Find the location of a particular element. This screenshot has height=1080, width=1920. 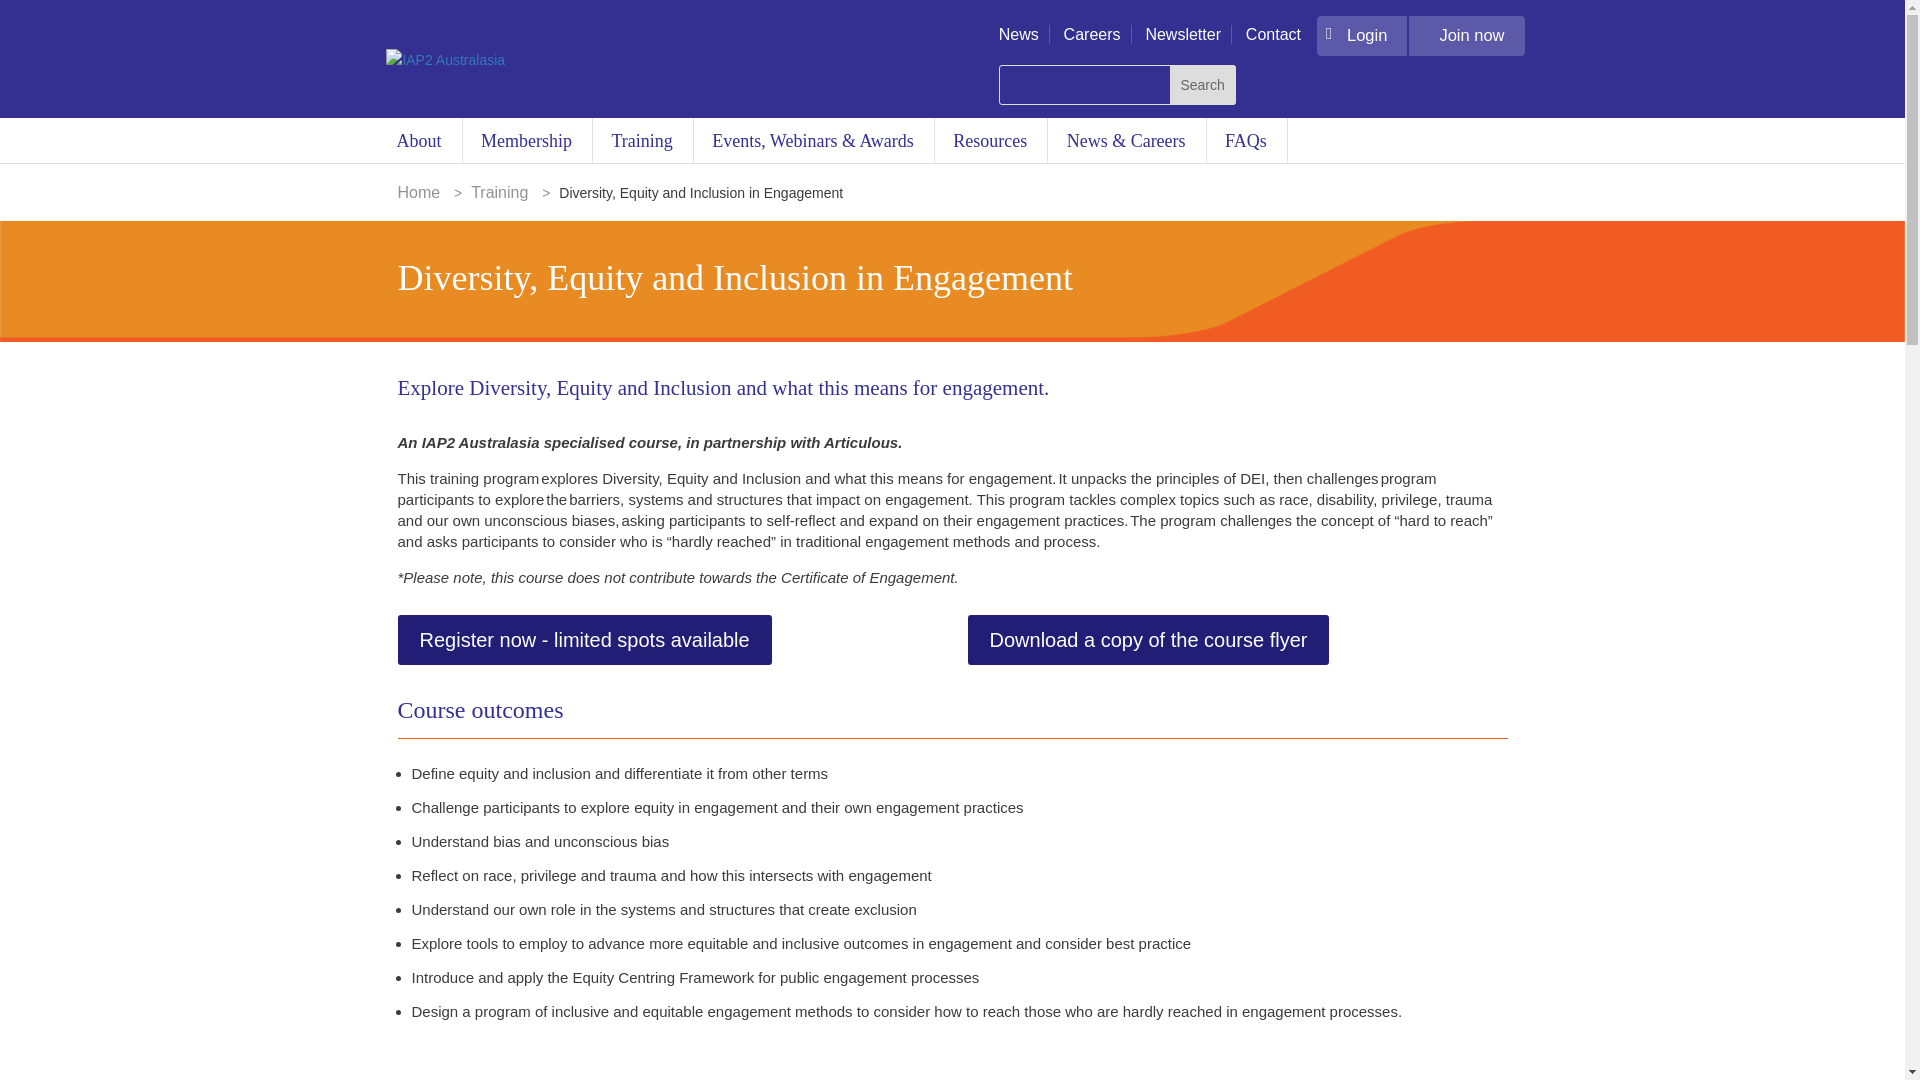

Join now is located at coordinates (1466, 36).